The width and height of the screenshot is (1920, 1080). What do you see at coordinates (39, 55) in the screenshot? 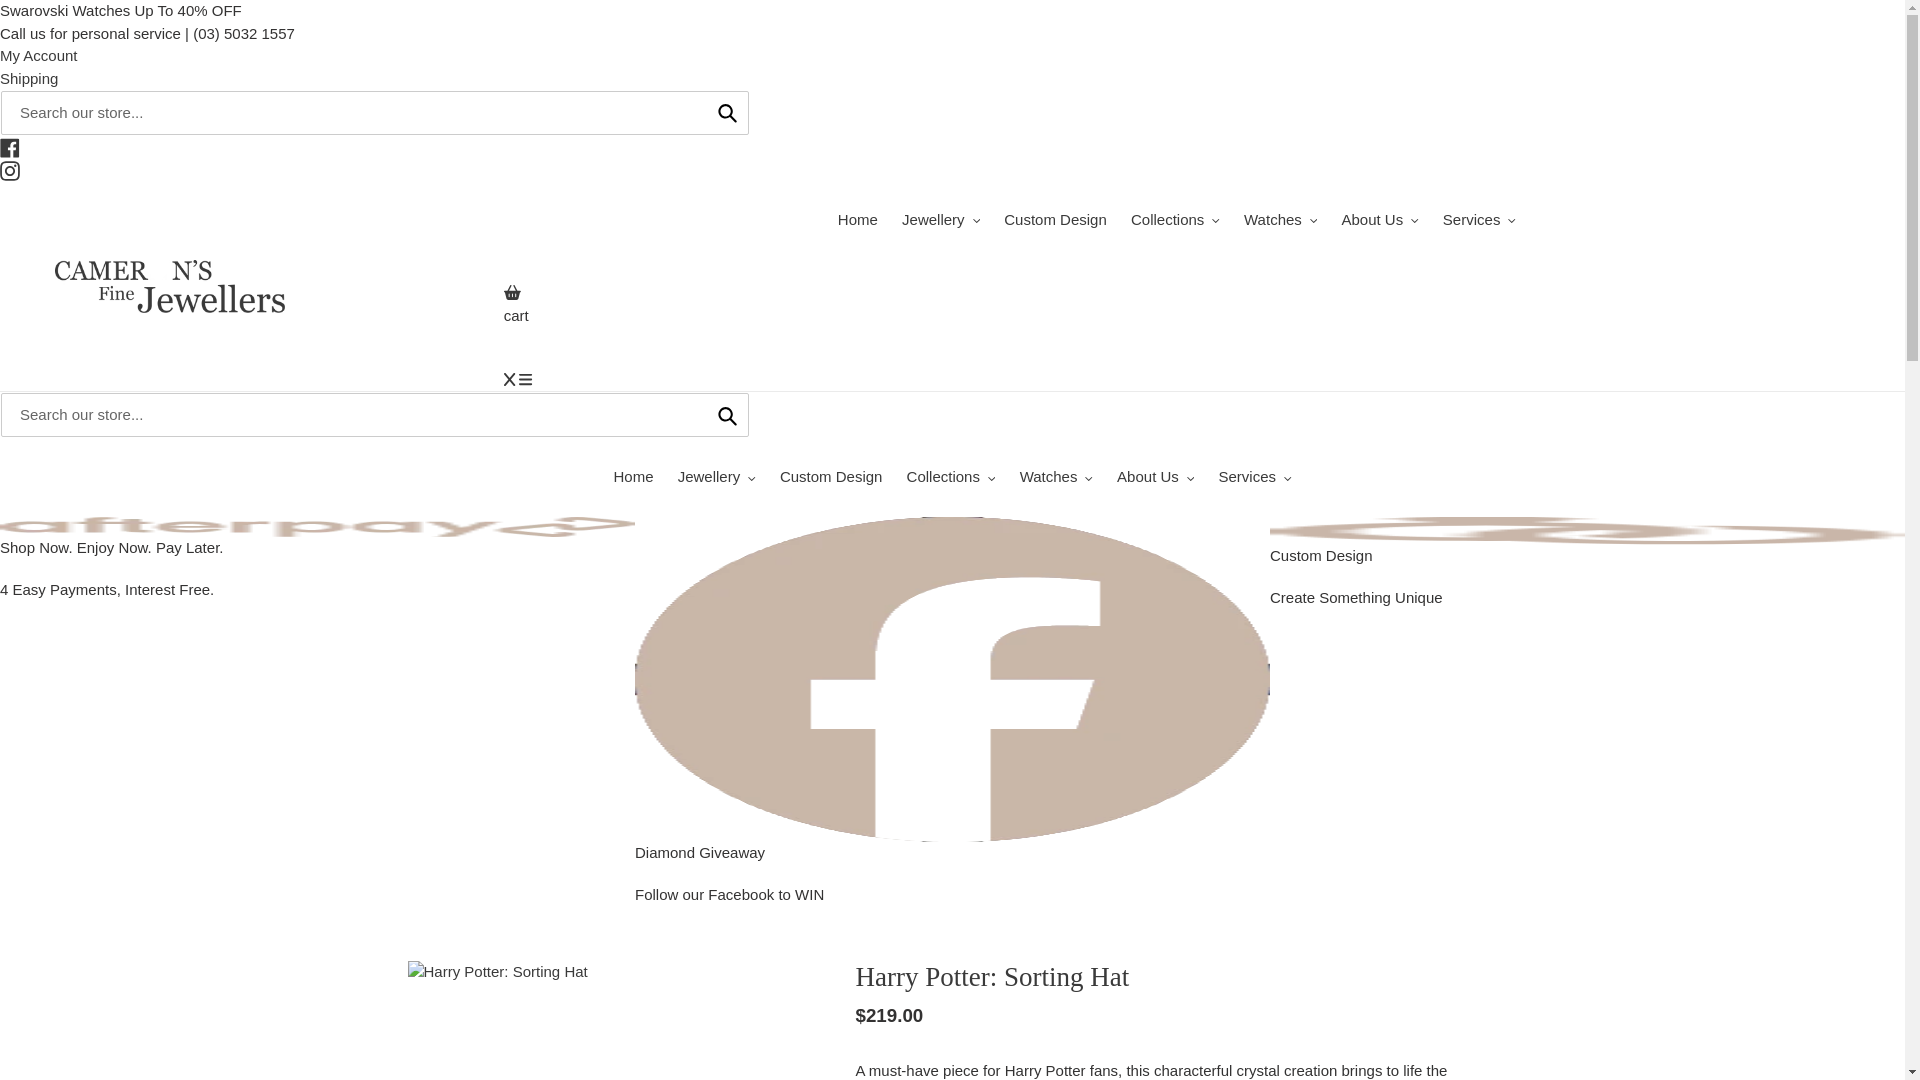
I see `My Account` at bounding box center [39, 55].